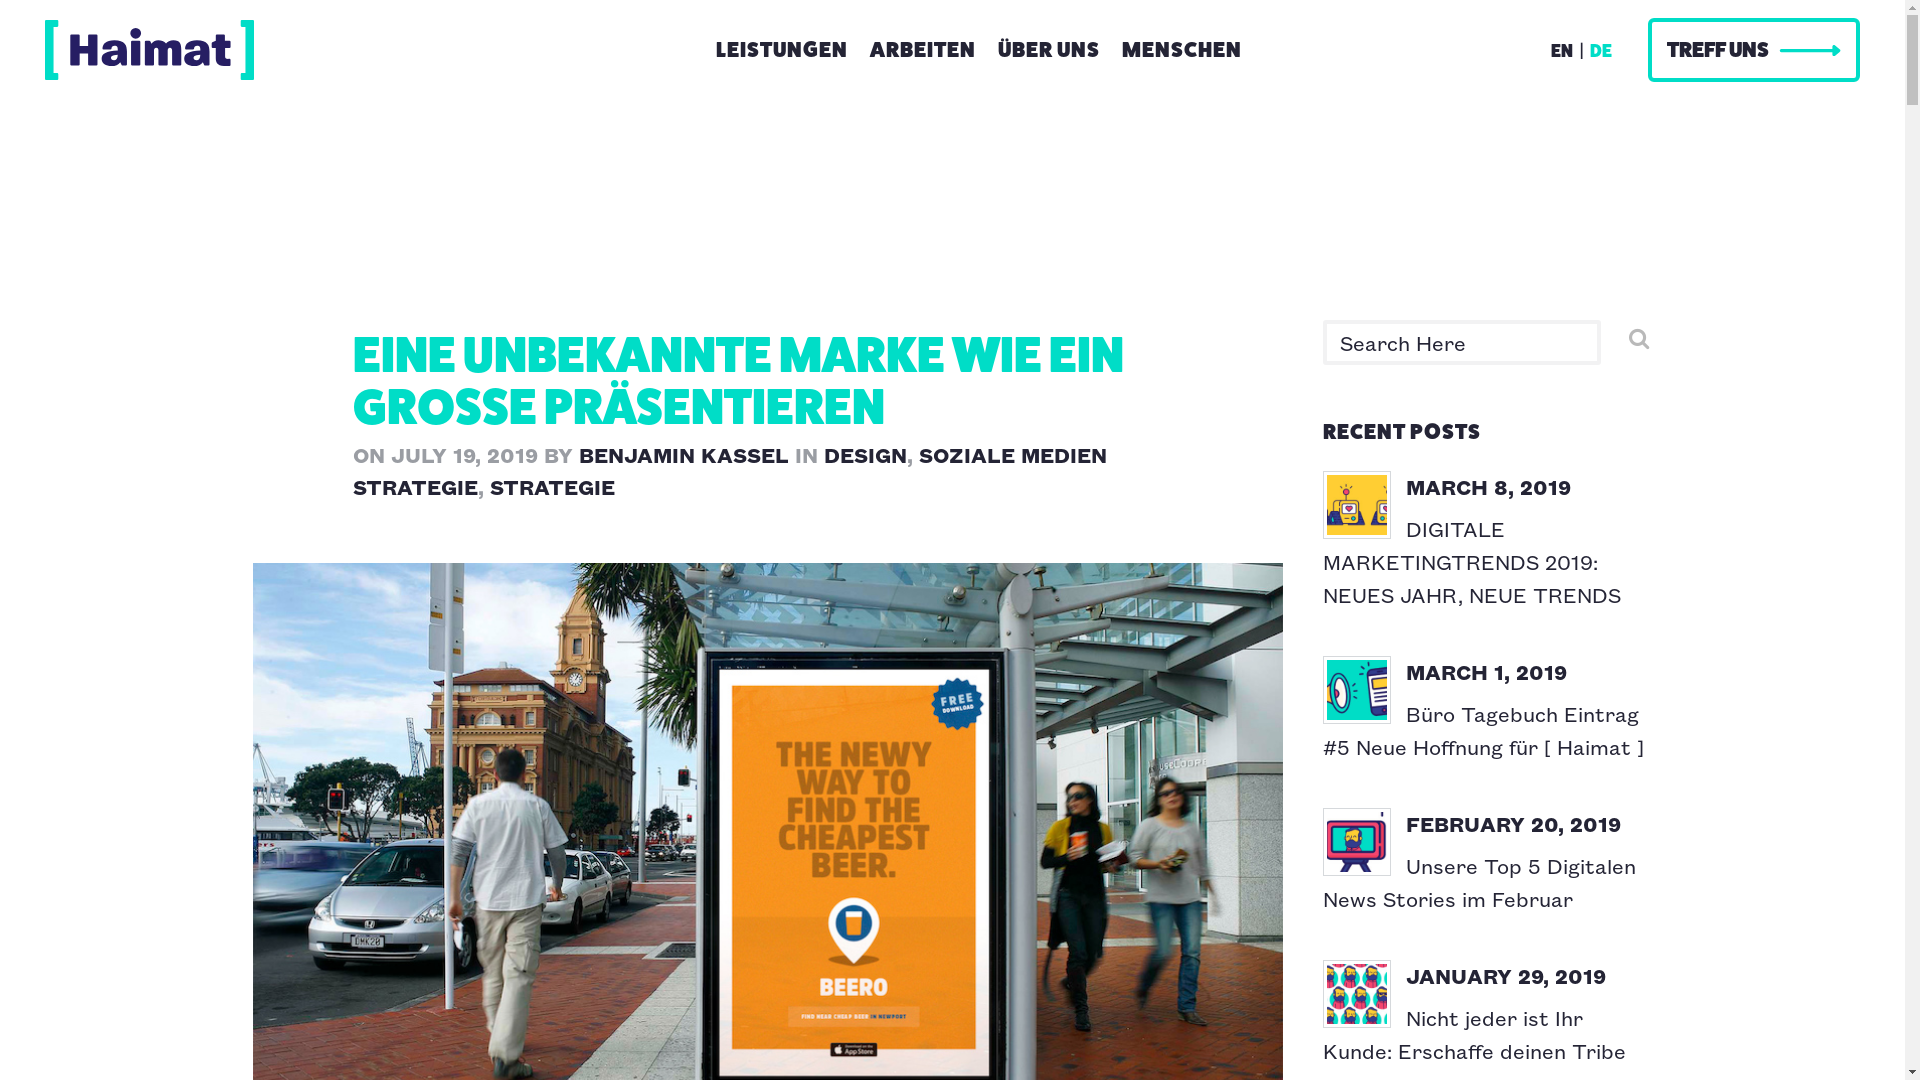 The width and height of the screenshot is (1920, 1080). I want to click on EN, so click(1562, 51).